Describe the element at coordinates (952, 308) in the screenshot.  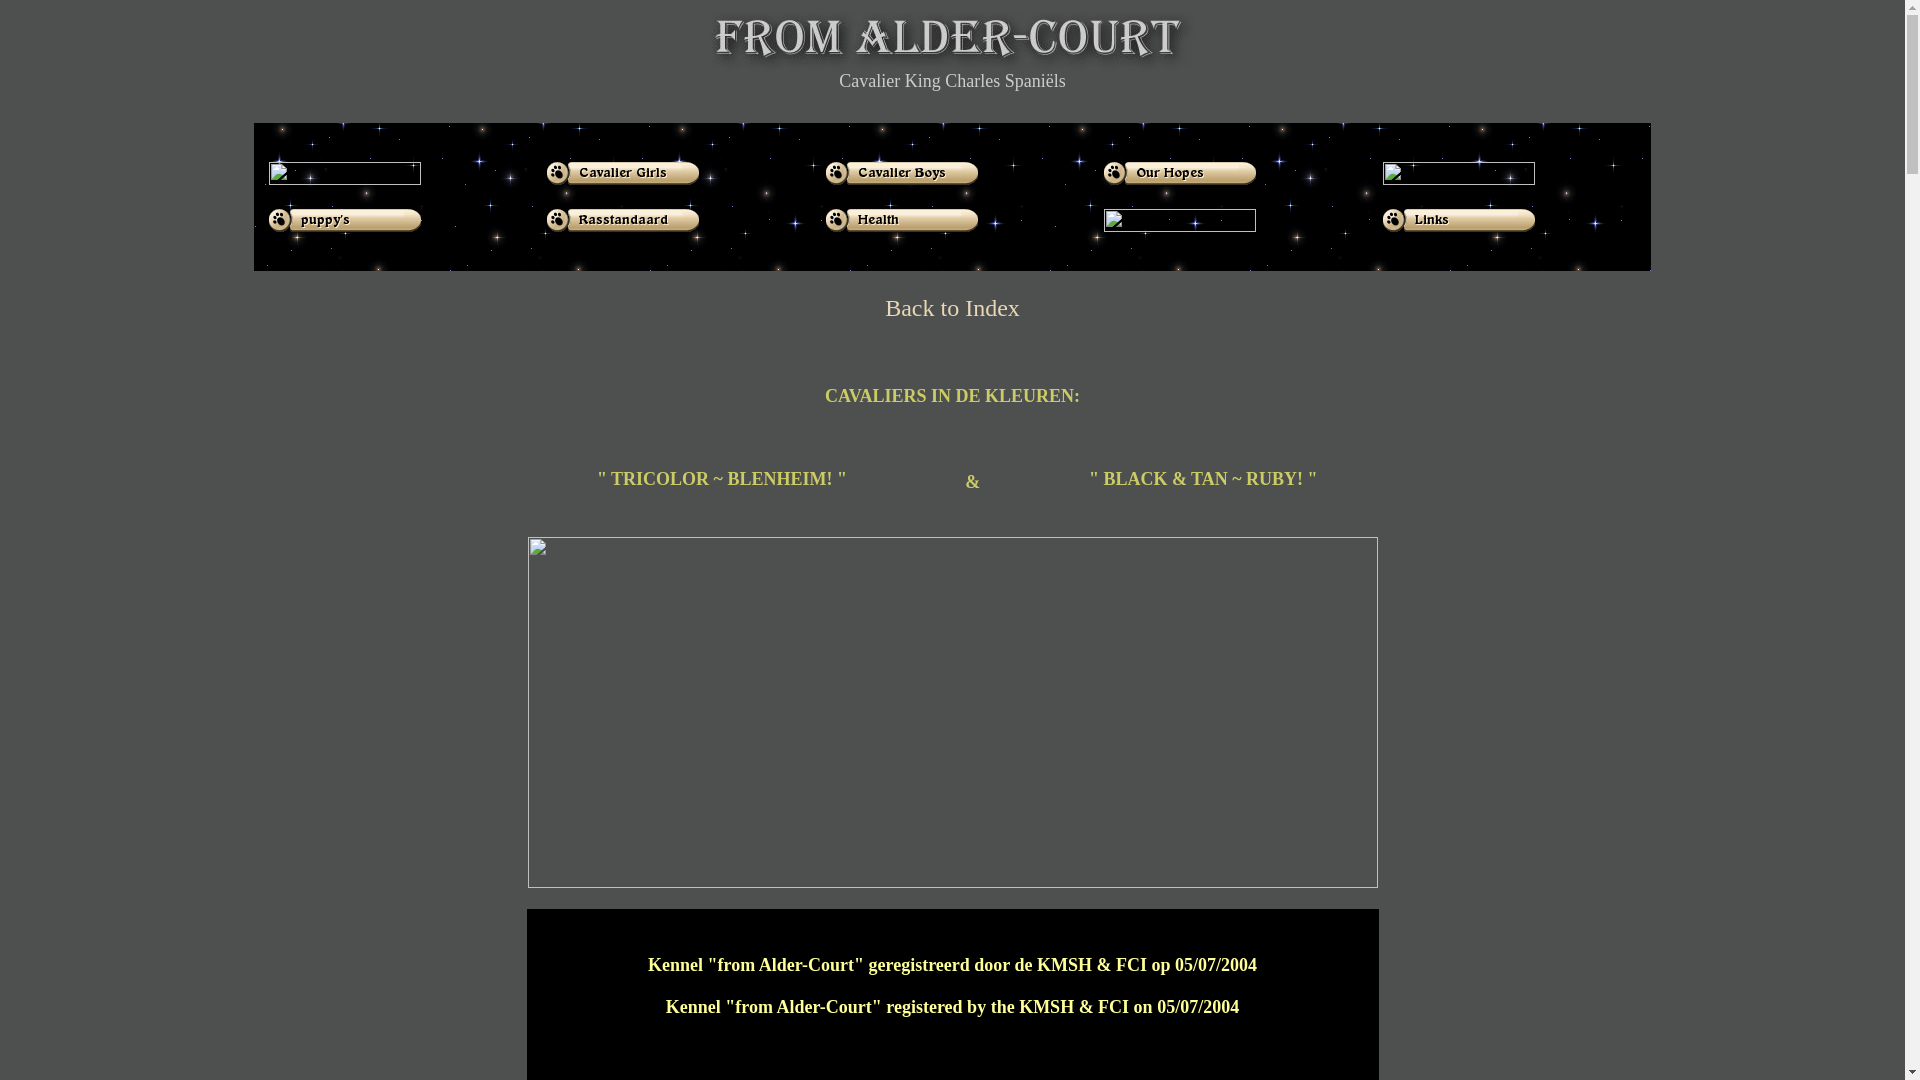
I see `Back to Index` at that location.